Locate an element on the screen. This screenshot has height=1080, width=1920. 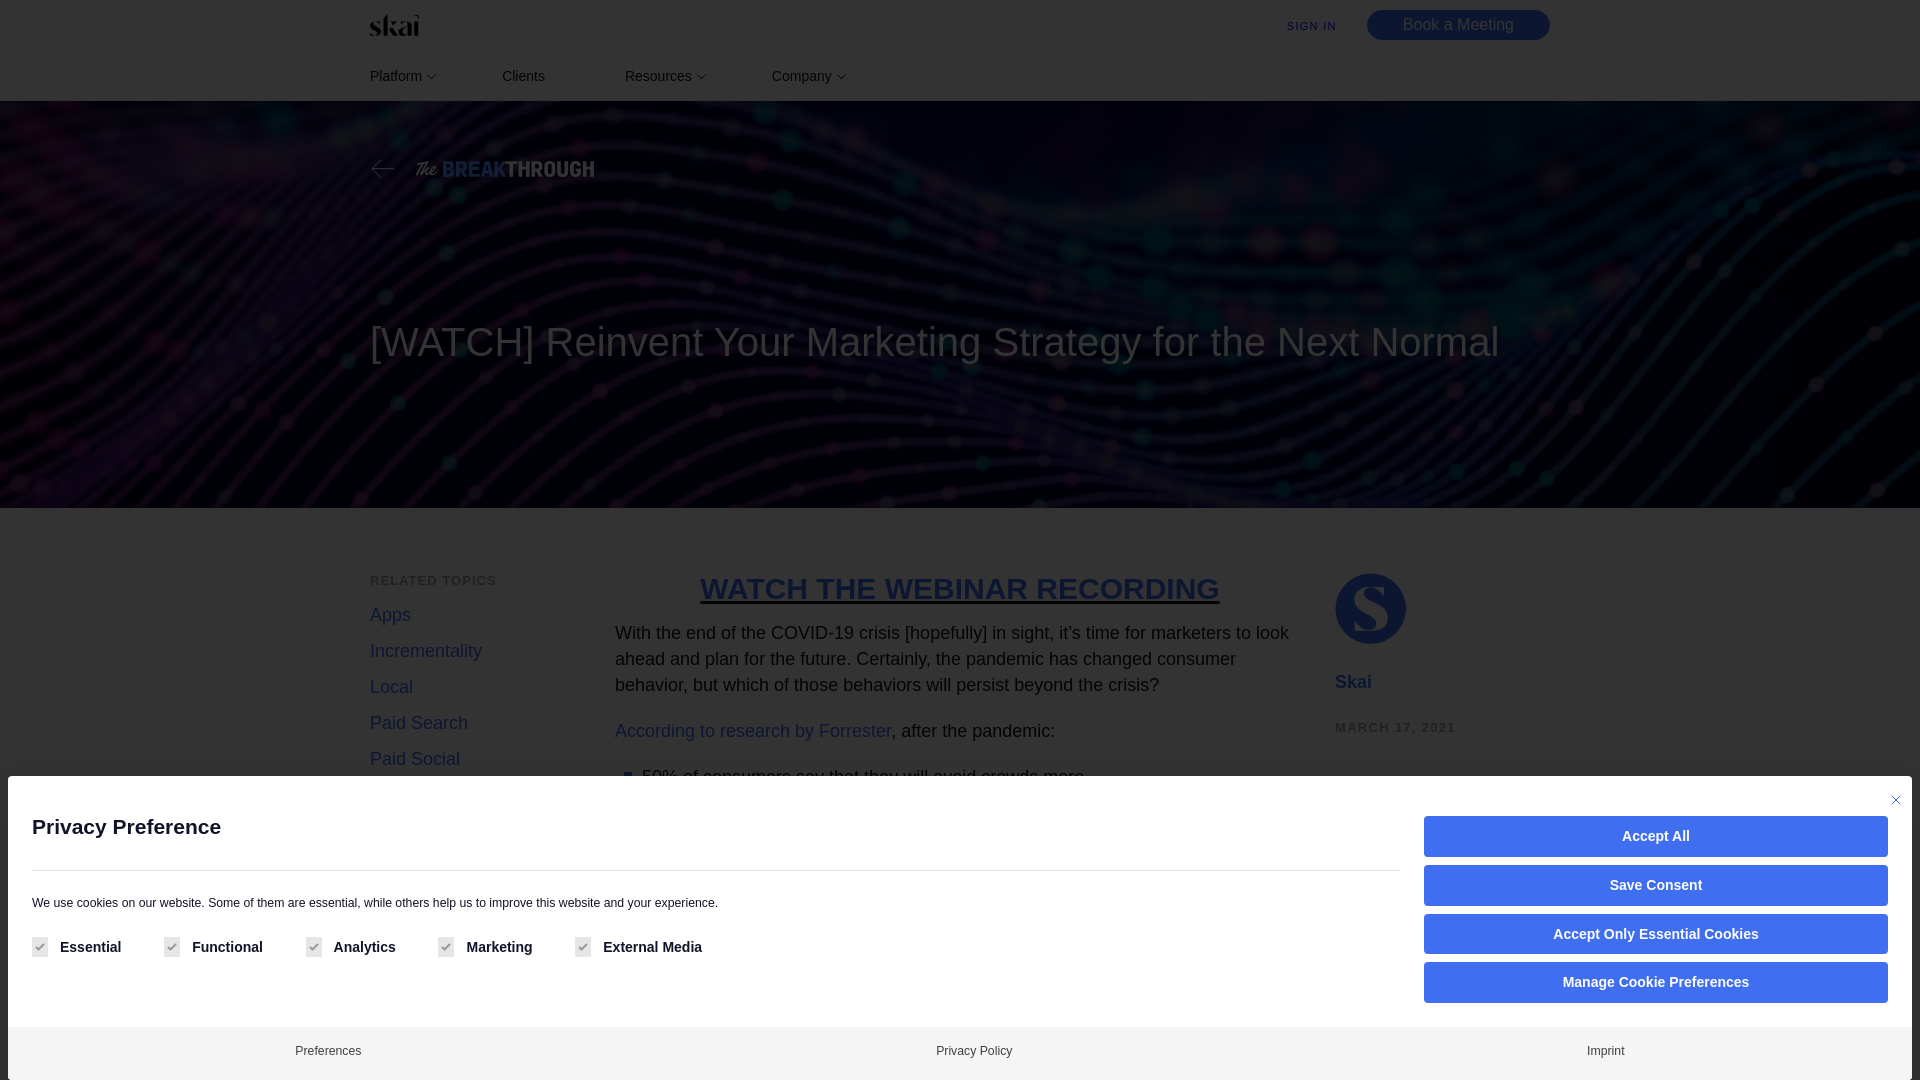
According to research by Forrester is located at coordinates (752, 730).